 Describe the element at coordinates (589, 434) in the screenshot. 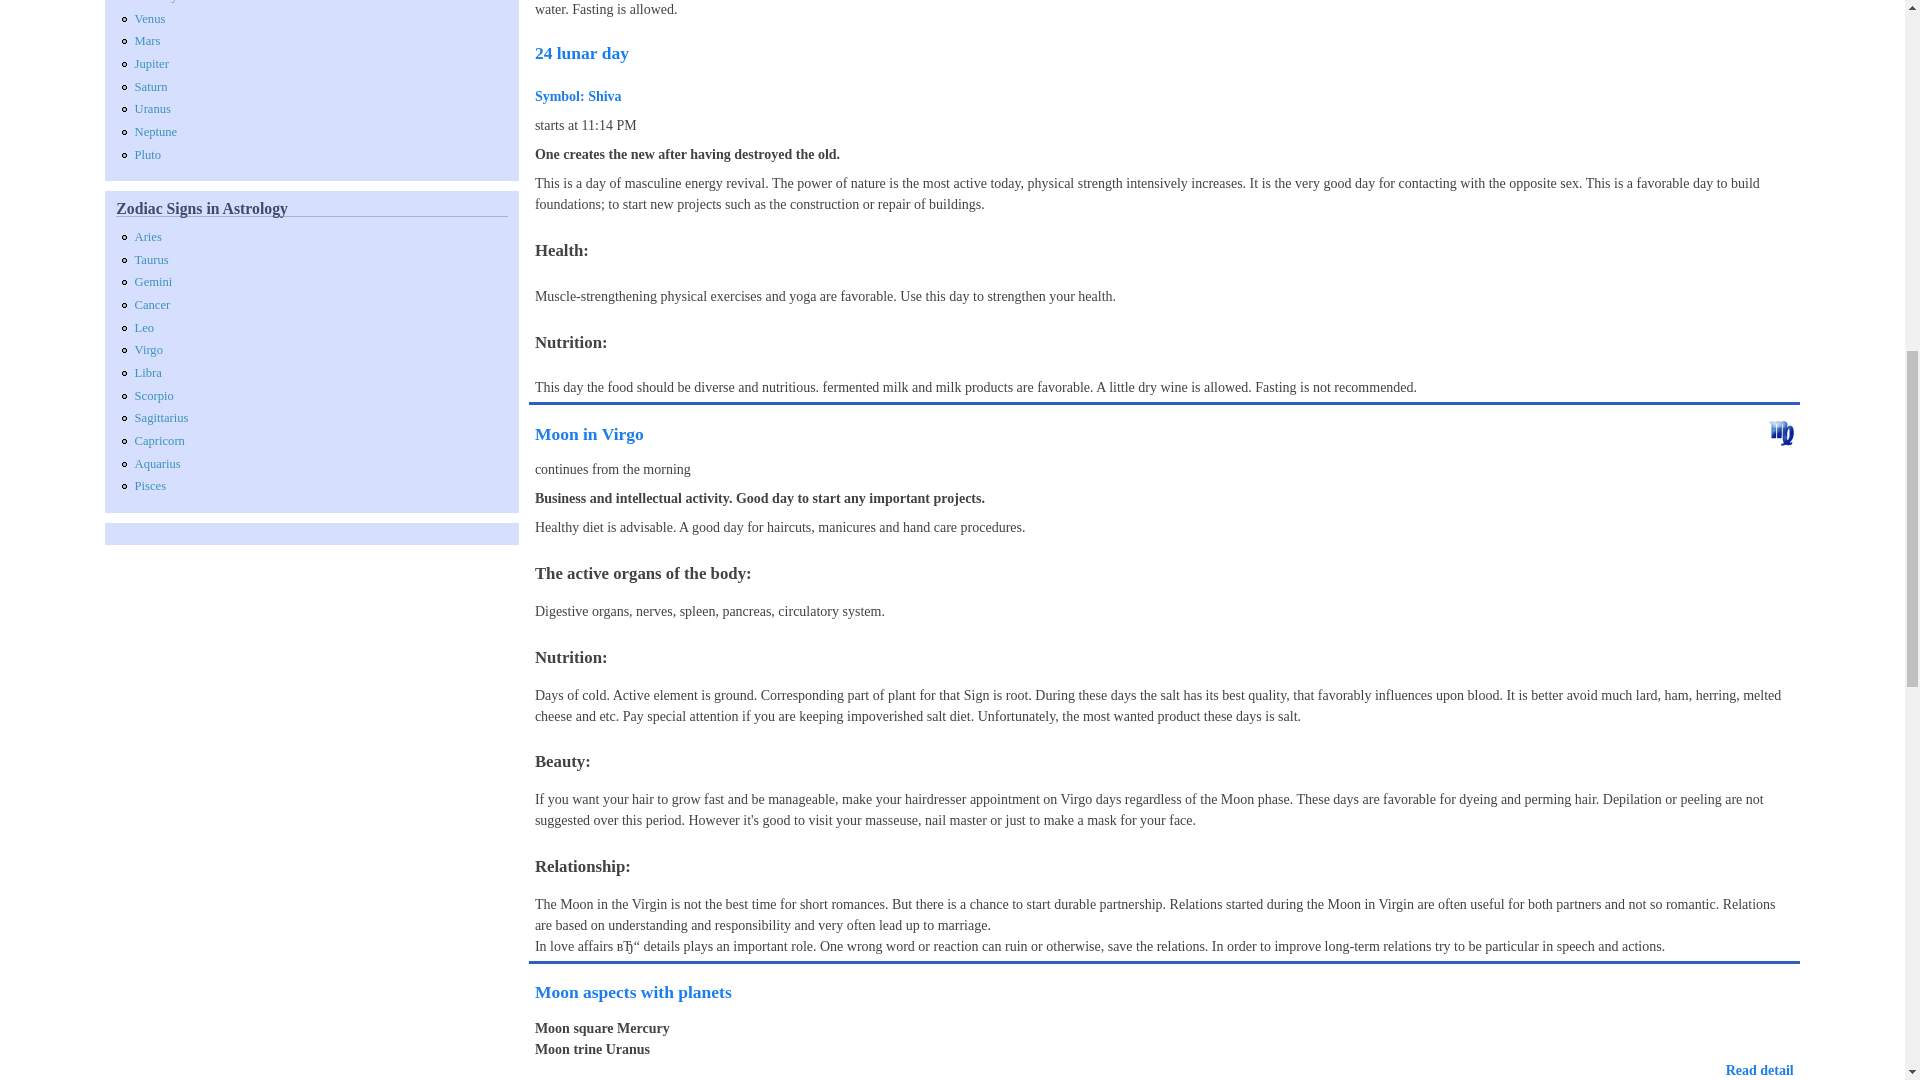

I see `Moon in Virgo` at that location.